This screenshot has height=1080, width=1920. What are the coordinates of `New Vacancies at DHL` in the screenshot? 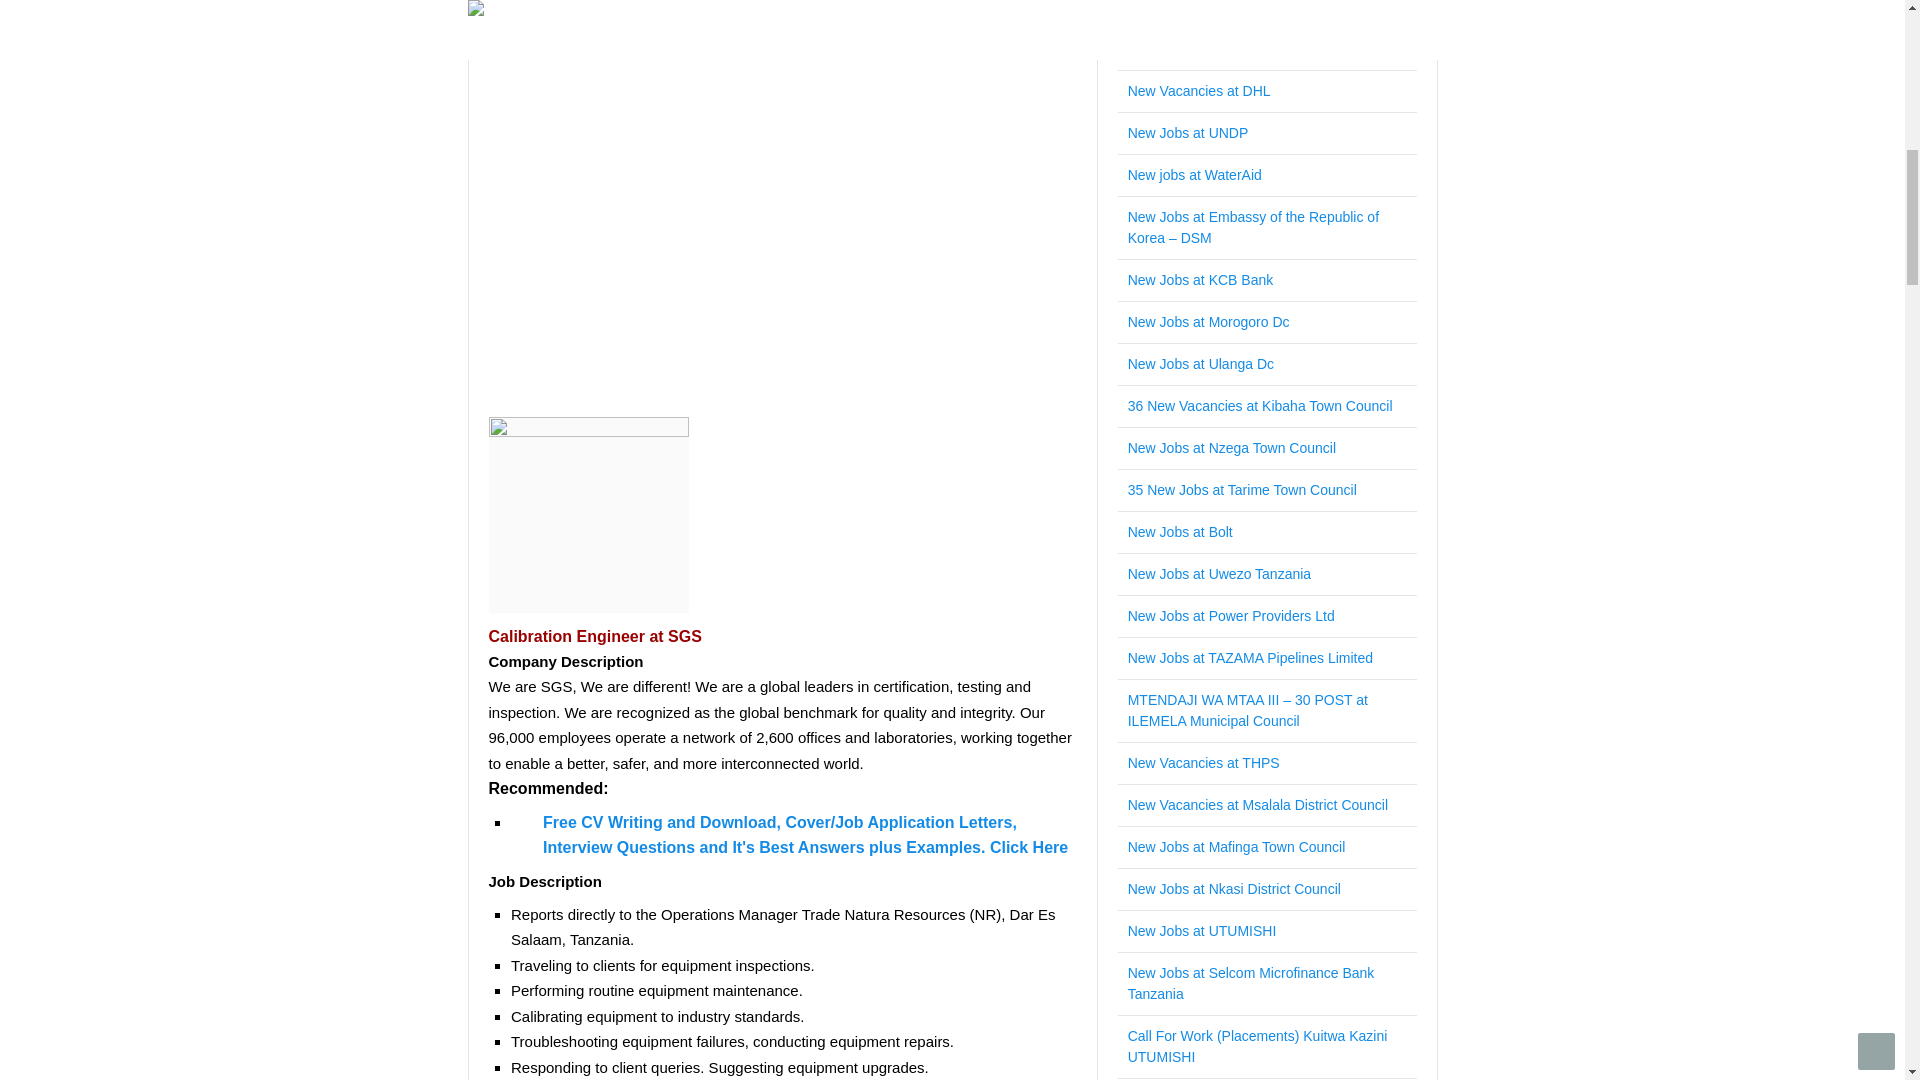 It's located at (1200, 91).